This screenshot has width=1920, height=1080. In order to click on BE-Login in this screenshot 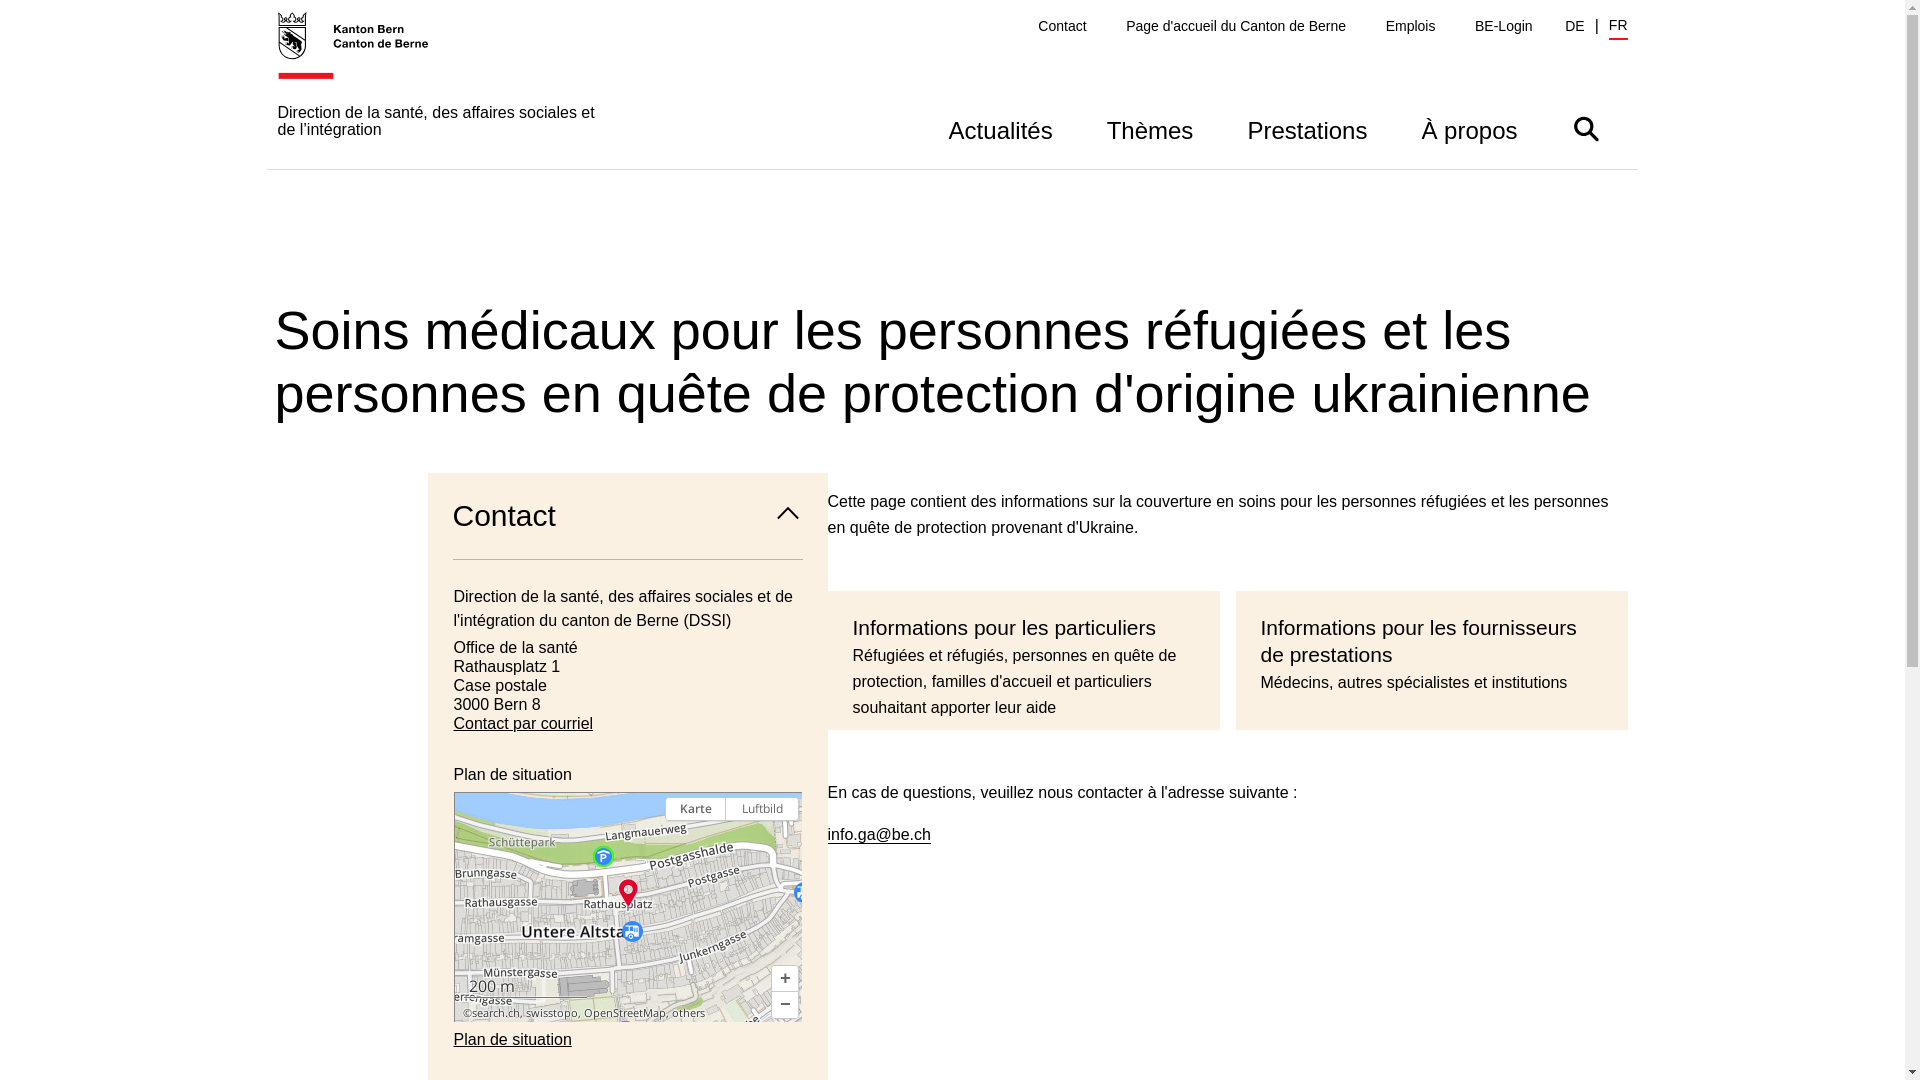, I will do `click(1504, 26)`.